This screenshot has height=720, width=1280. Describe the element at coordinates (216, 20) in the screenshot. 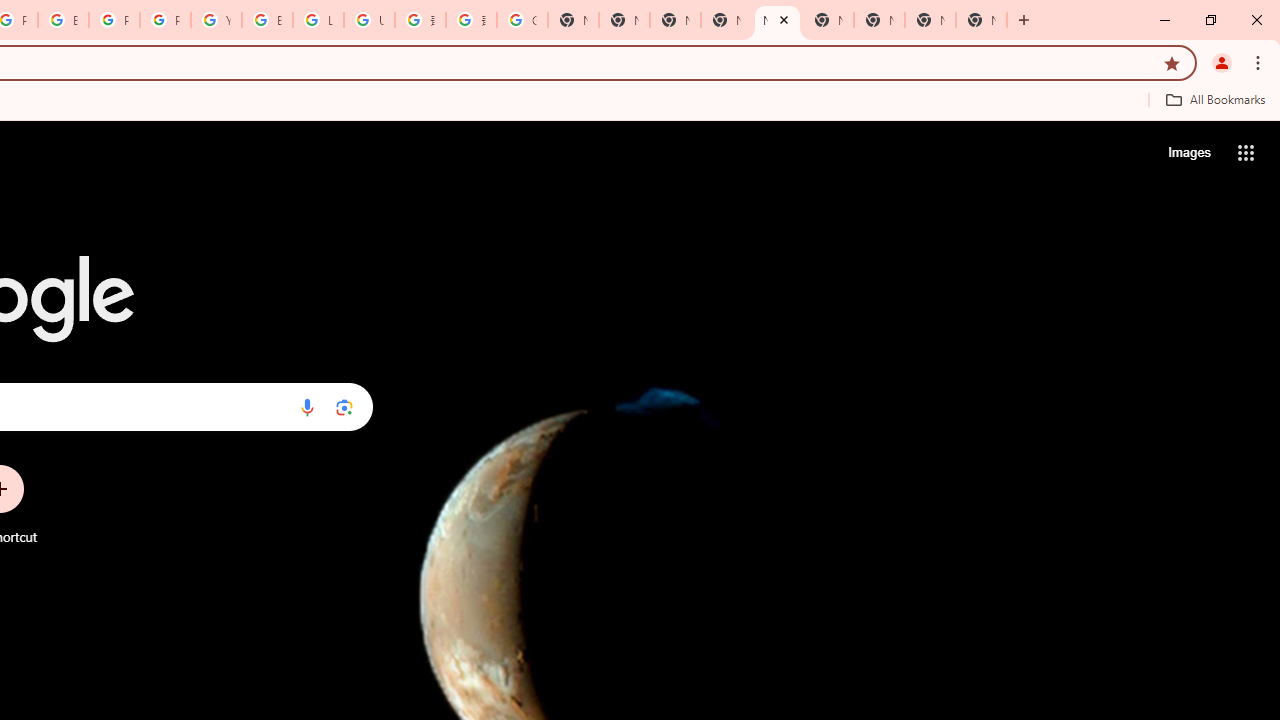

I see `YouTube` at that location.